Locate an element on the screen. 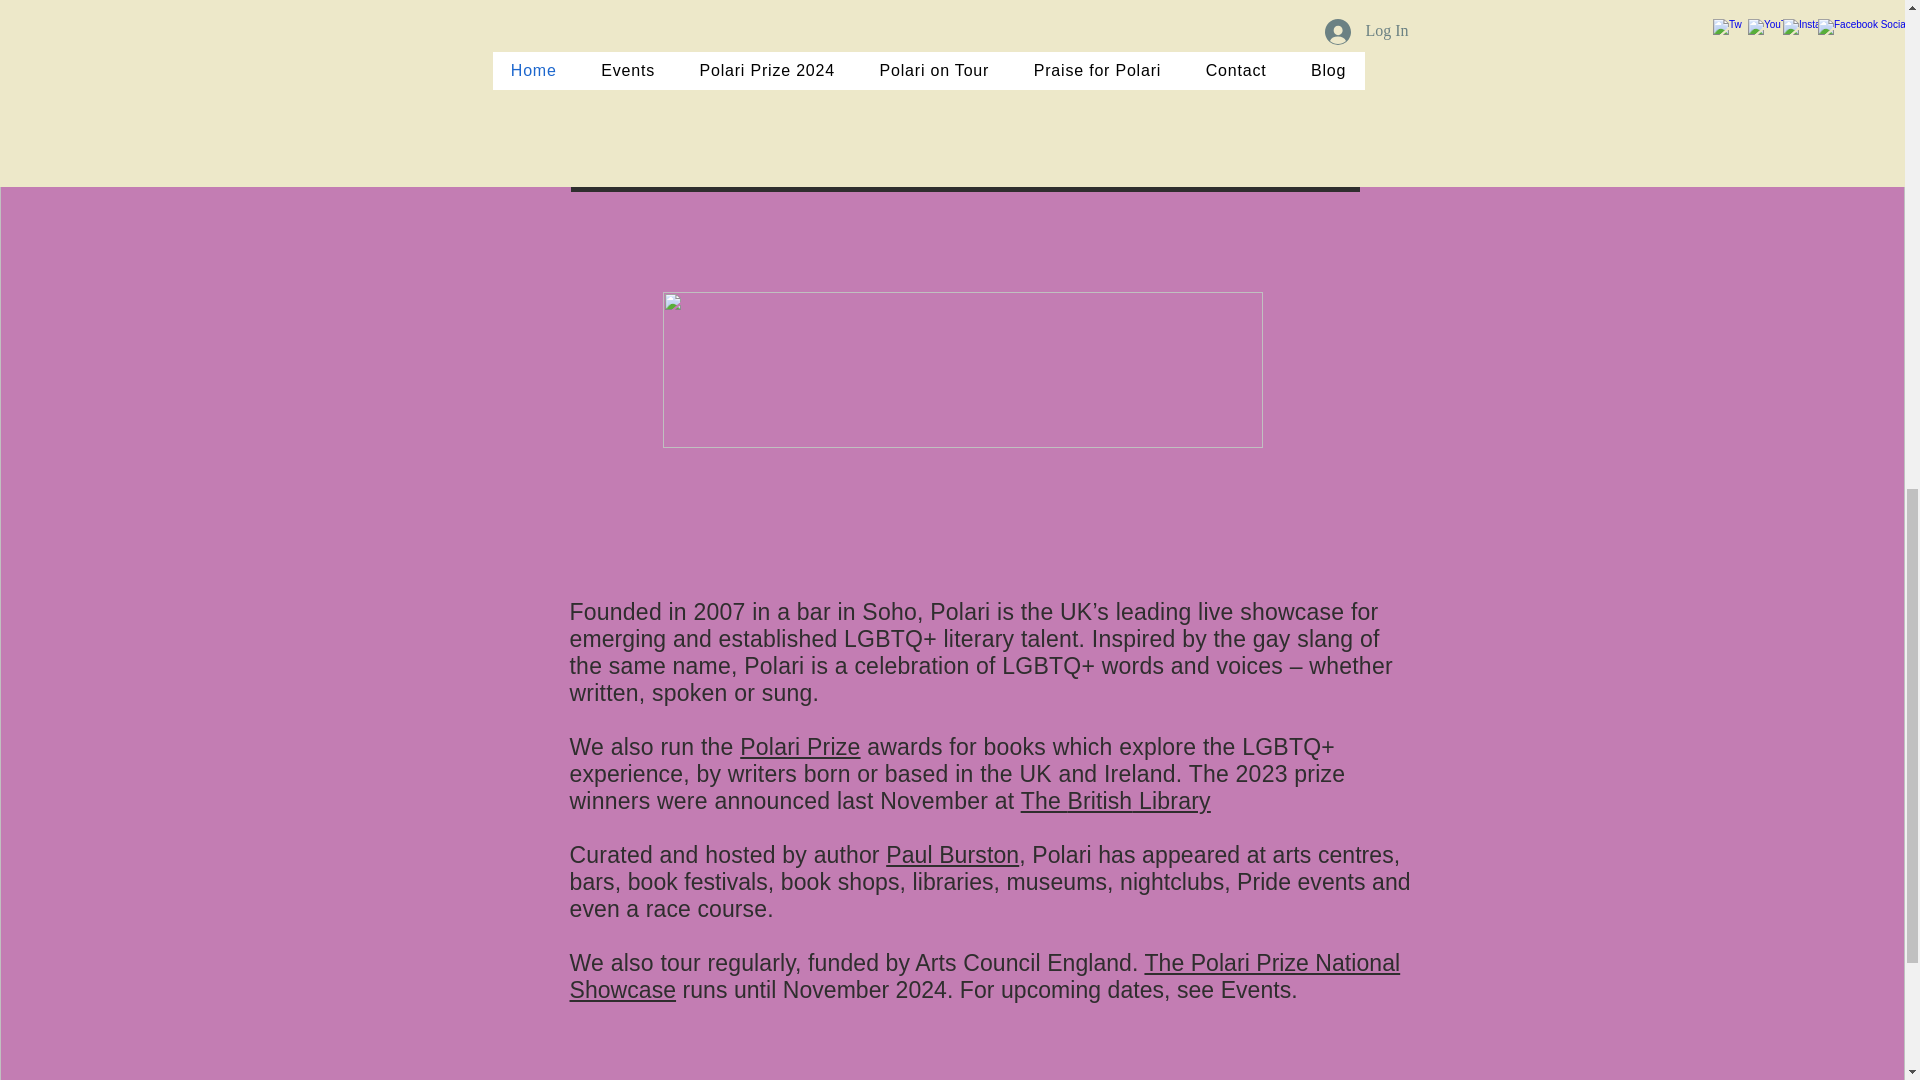  The Polari Prize National Showcase is located at coordinates (986, 976).